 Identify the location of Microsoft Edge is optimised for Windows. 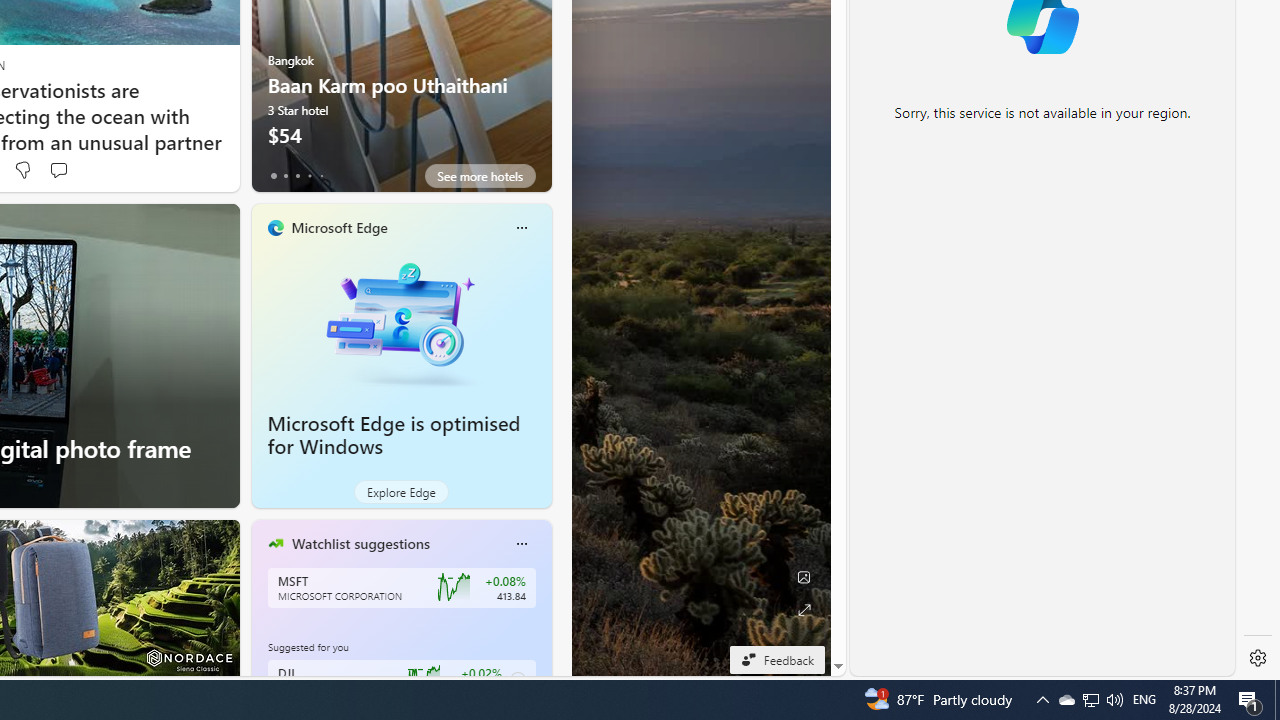
(402, 321).